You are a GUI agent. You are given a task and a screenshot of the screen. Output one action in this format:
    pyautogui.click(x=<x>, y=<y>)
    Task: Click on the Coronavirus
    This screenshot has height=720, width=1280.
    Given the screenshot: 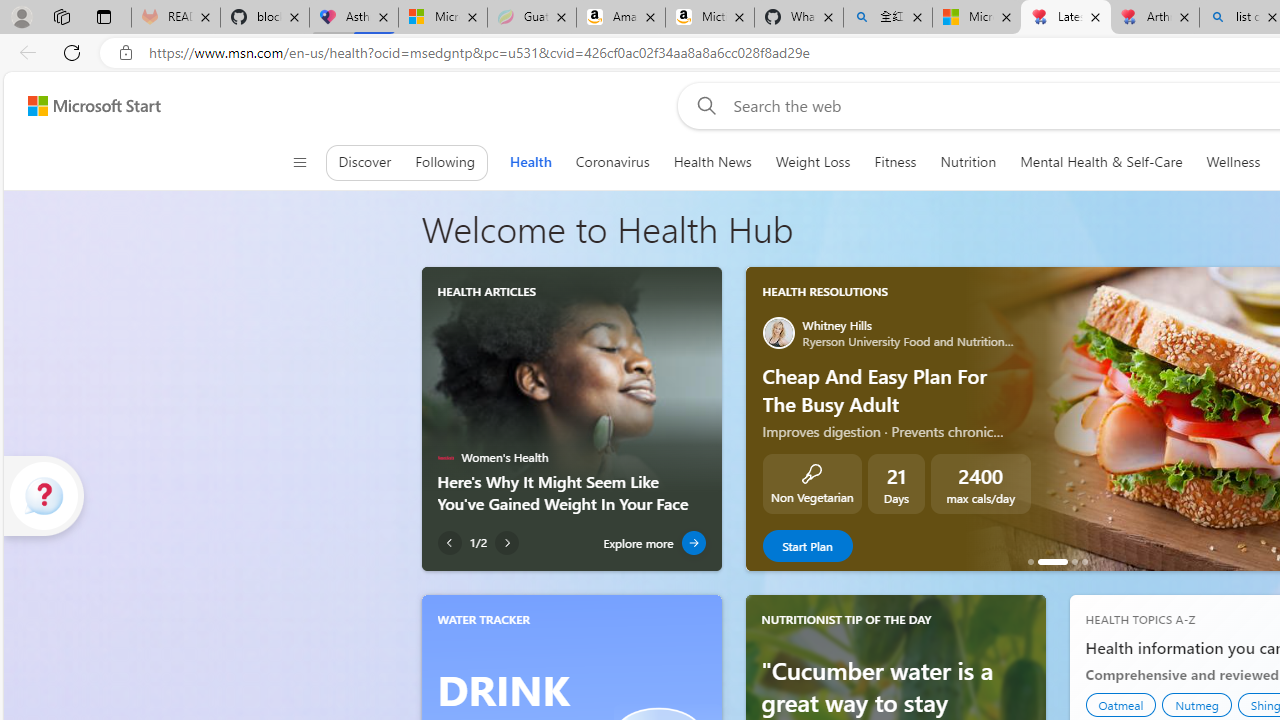 What is the action you would take?
    pyautogui.click(x=612, y=162)
    